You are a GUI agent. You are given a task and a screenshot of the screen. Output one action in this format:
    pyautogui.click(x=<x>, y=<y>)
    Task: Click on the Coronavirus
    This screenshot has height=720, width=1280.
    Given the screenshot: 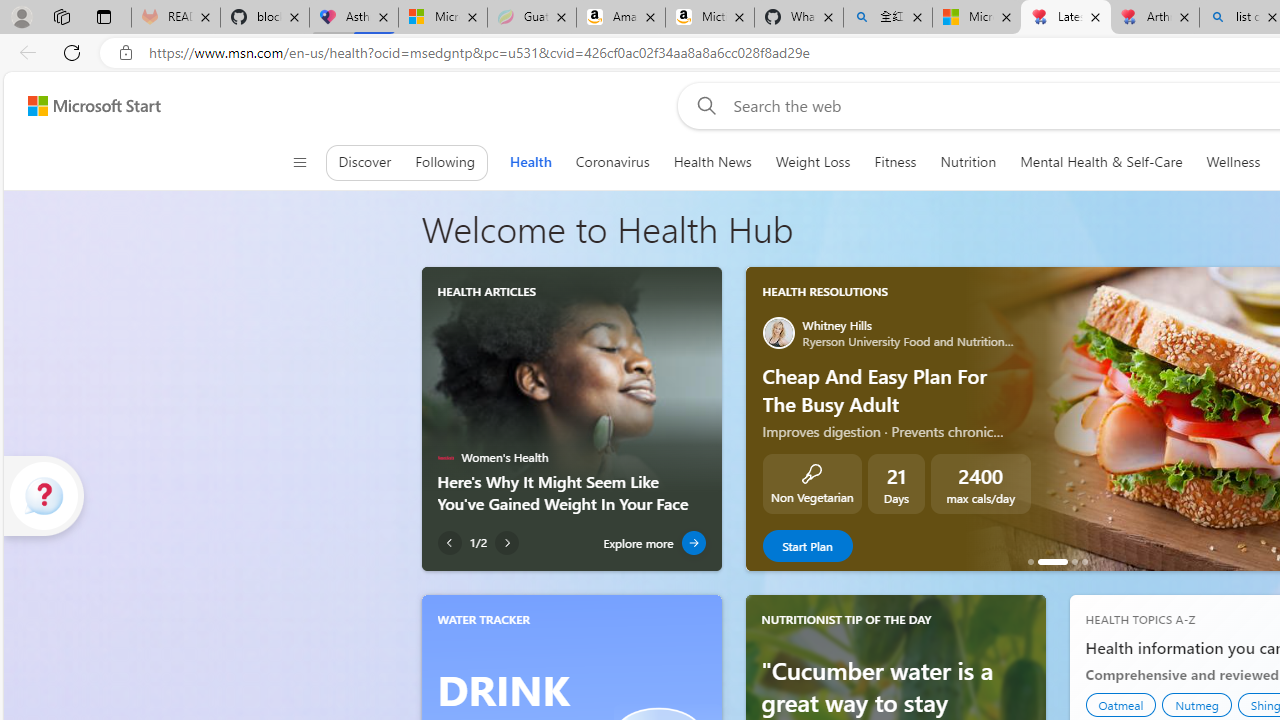 What is the action you would take?
    pyautogui.click(x=612, y=162)
    